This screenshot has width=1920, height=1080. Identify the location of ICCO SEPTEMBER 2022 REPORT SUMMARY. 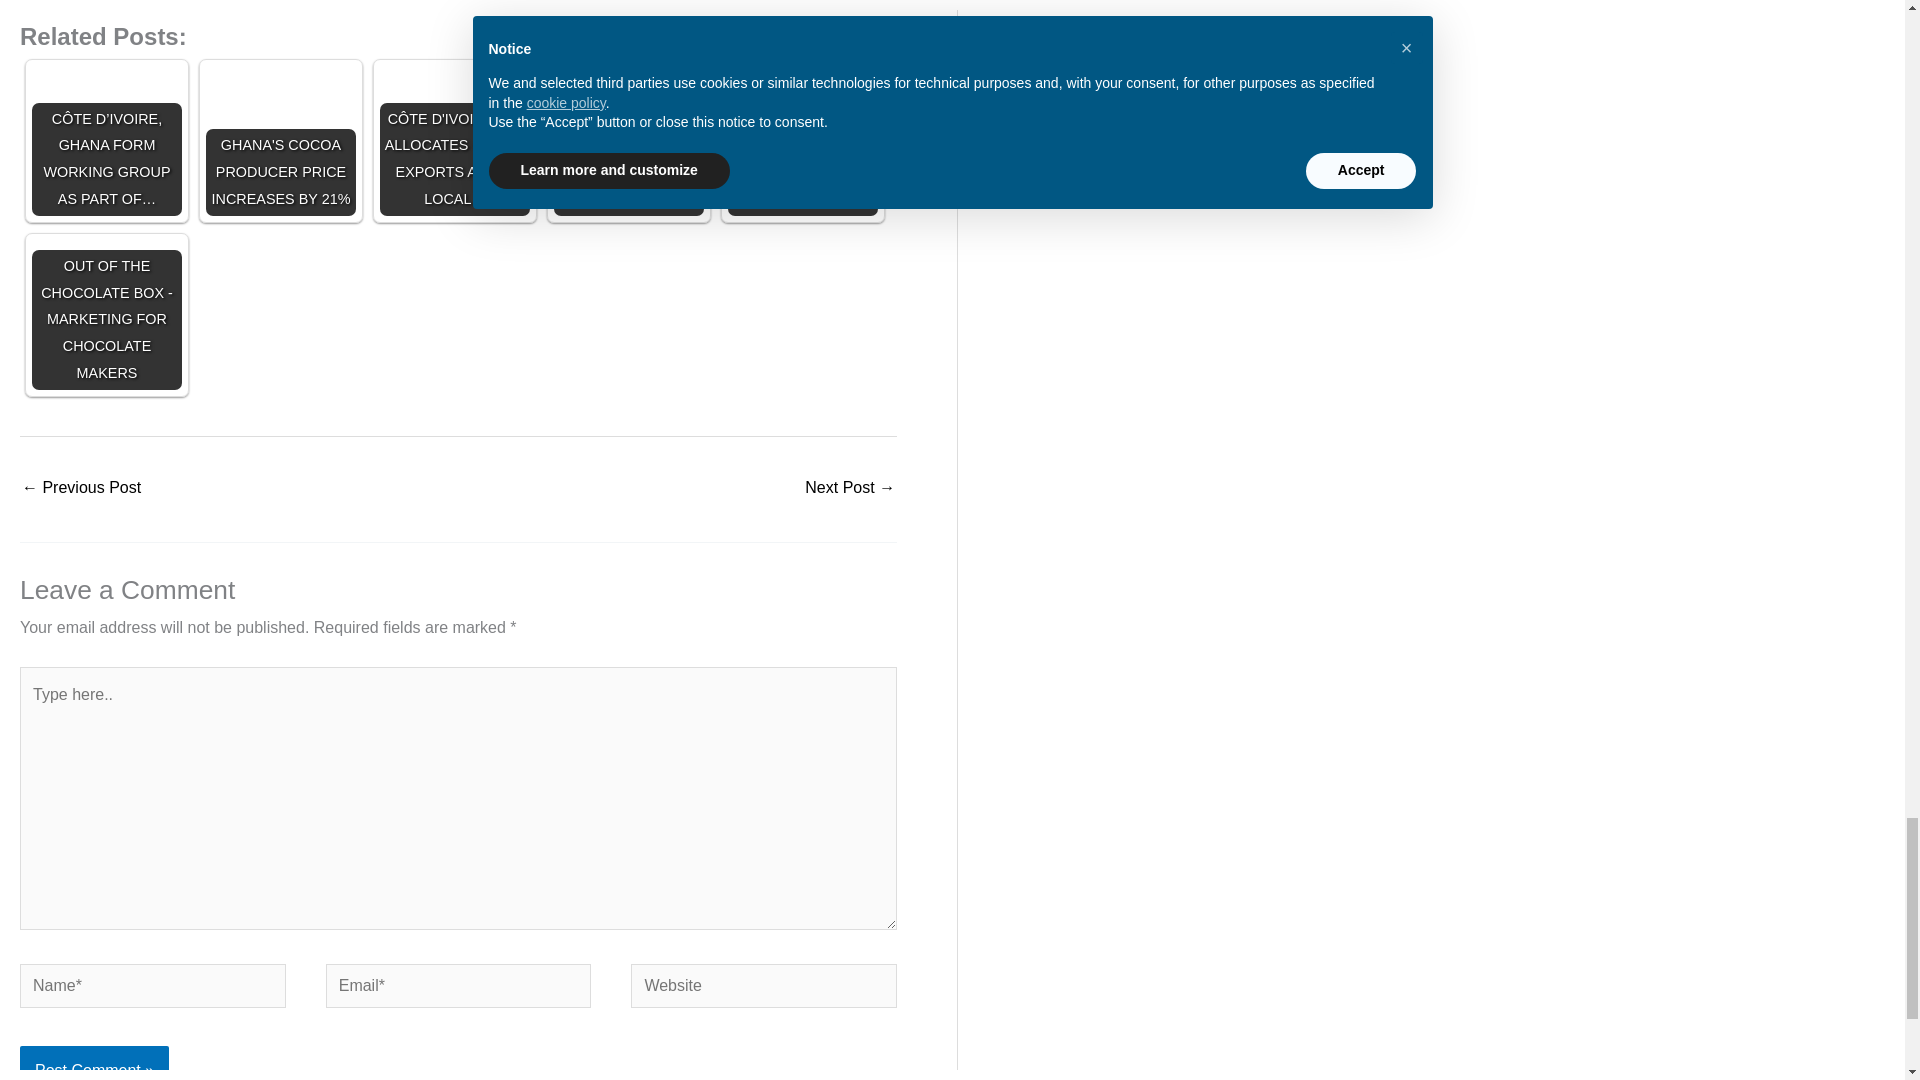
(849, 488).